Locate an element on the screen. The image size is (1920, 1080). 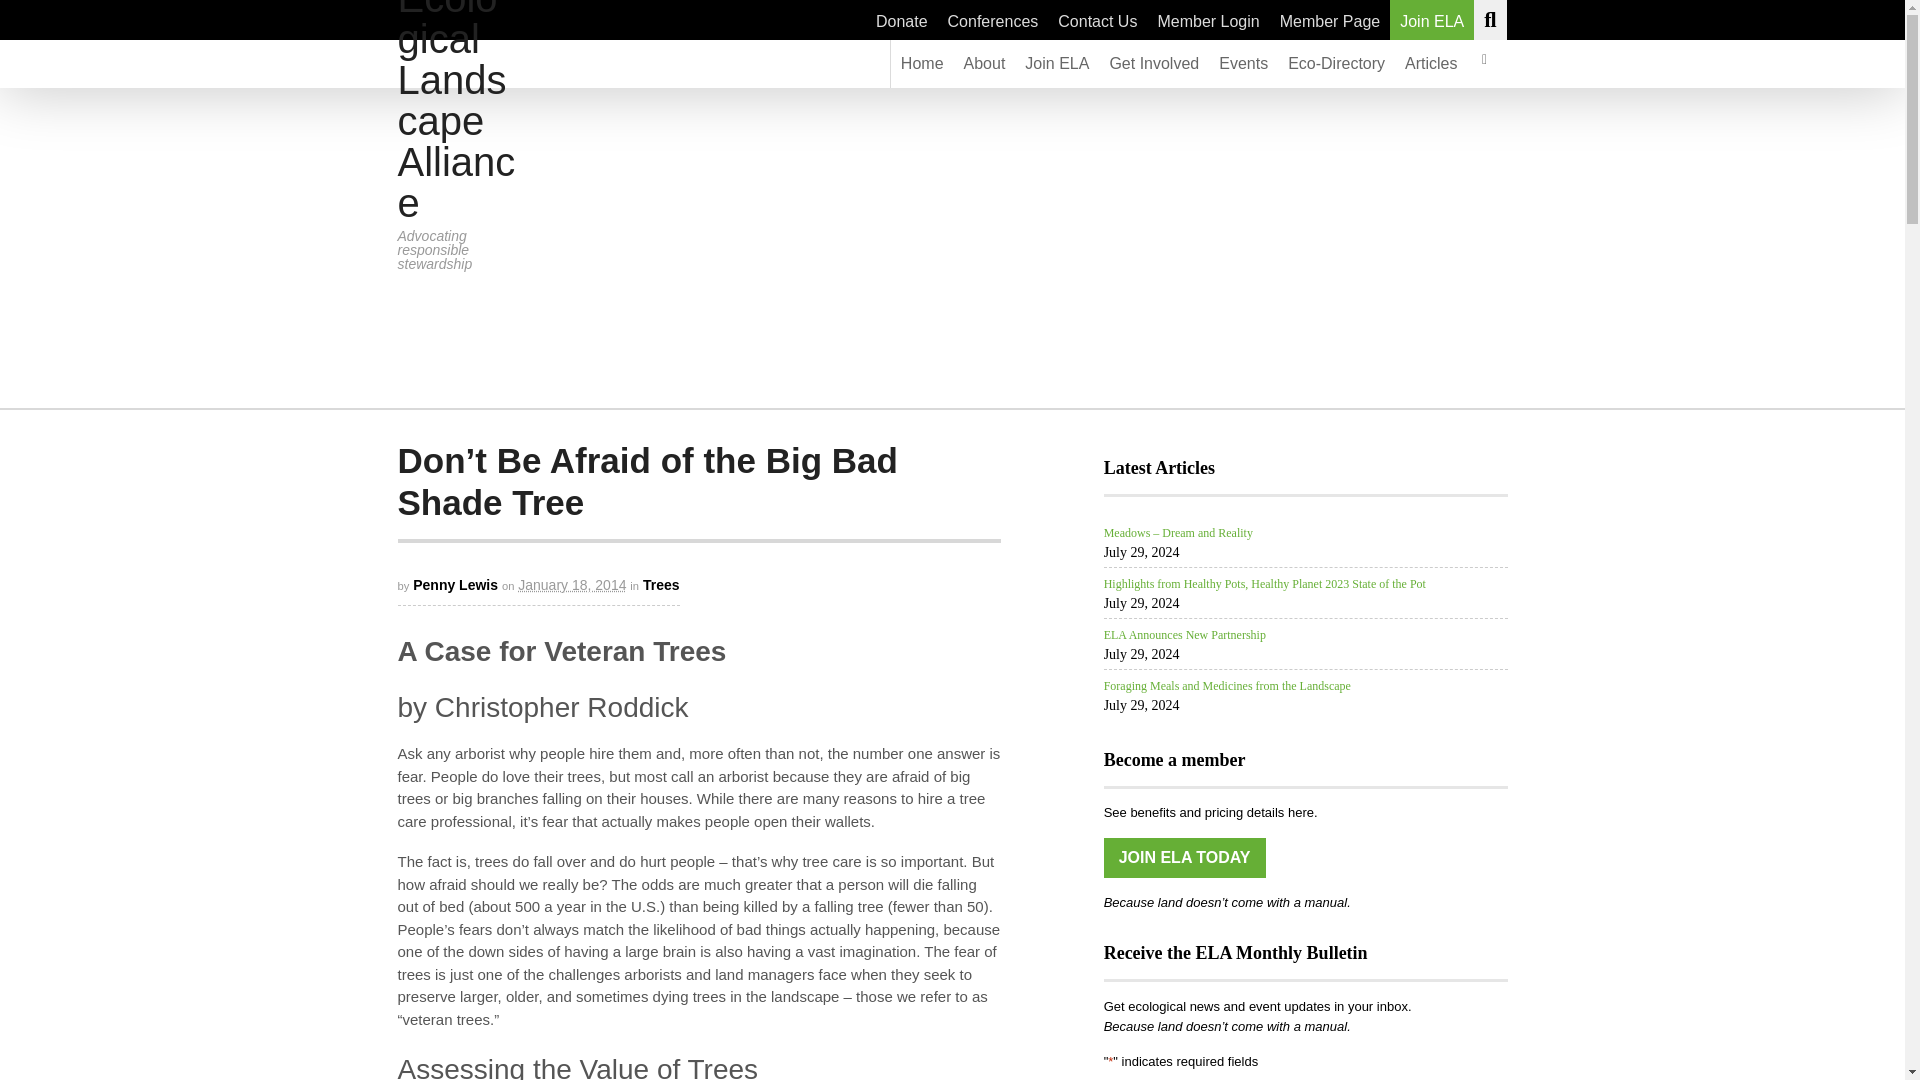
View all items in Trees is located at coordinates (661, 584).